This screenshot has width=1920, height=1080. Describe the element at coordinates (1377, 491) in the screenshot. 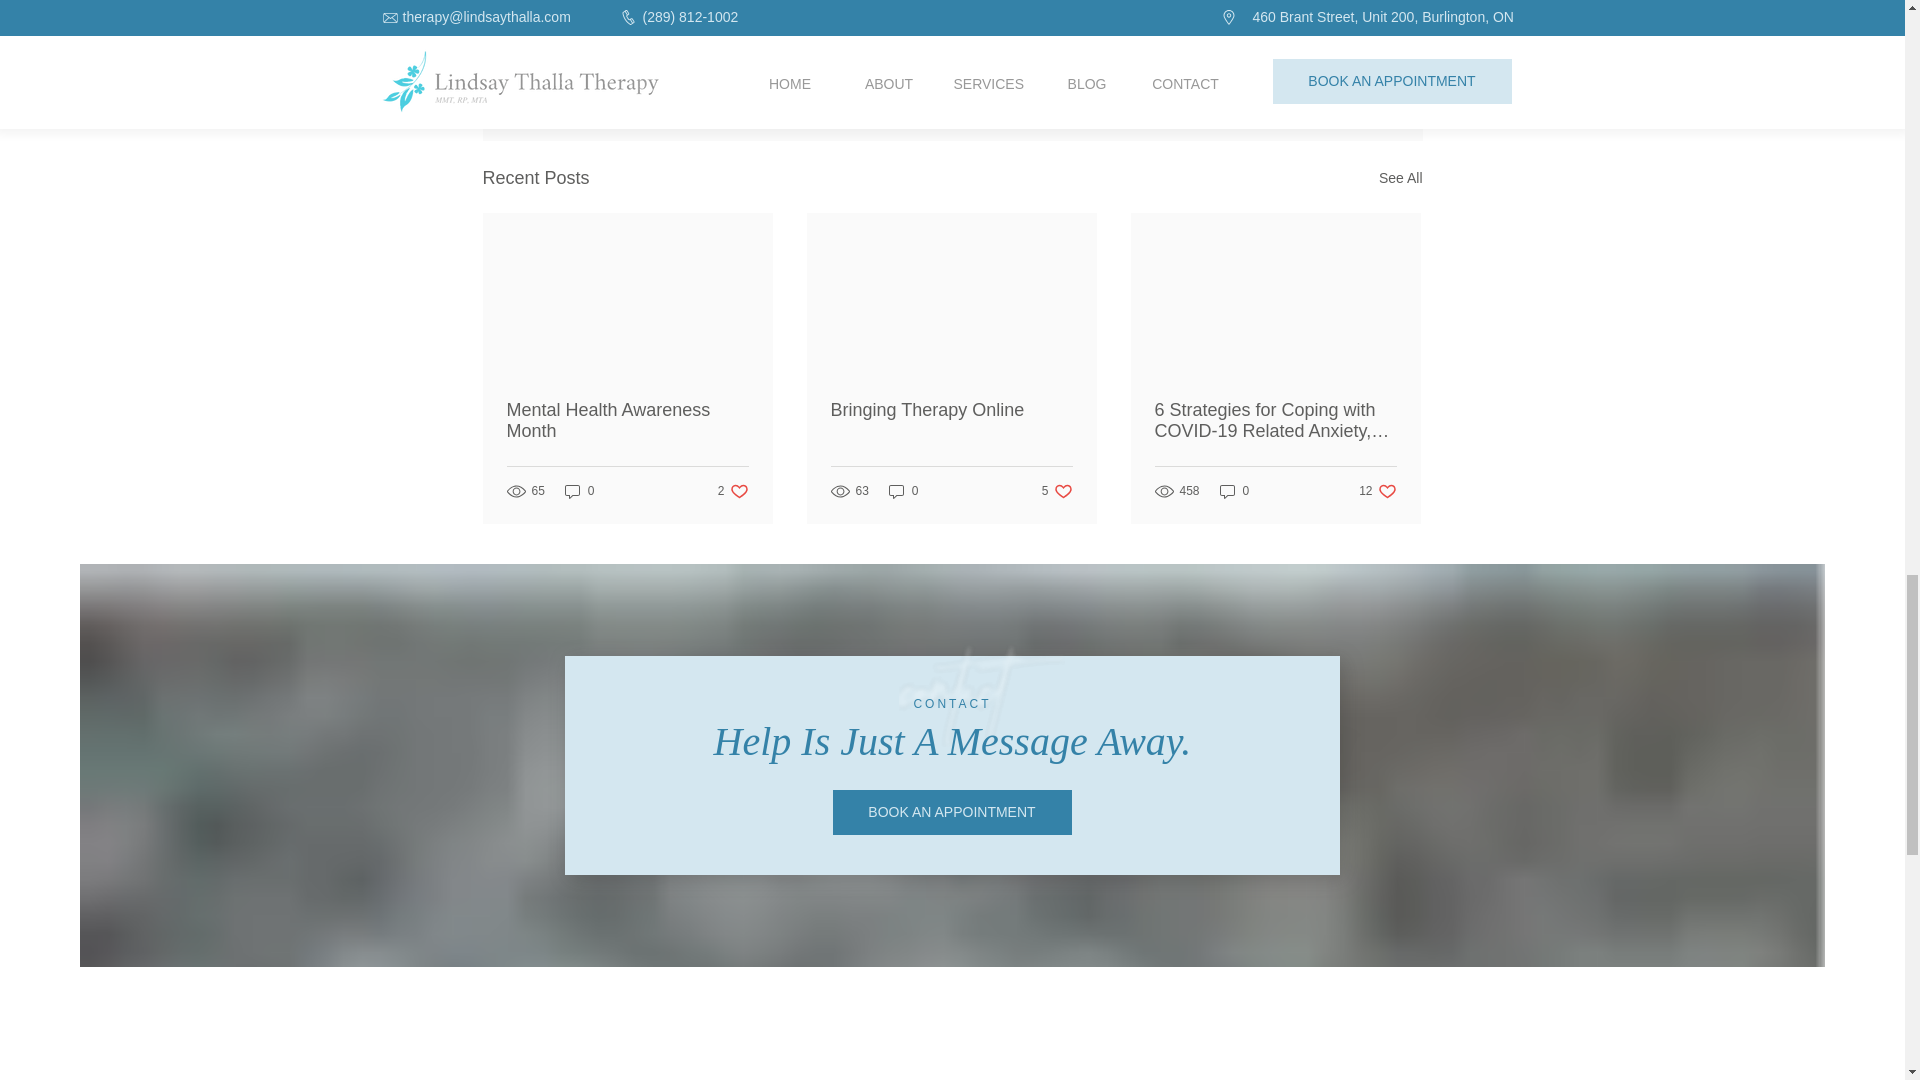

I see `0` at that location.